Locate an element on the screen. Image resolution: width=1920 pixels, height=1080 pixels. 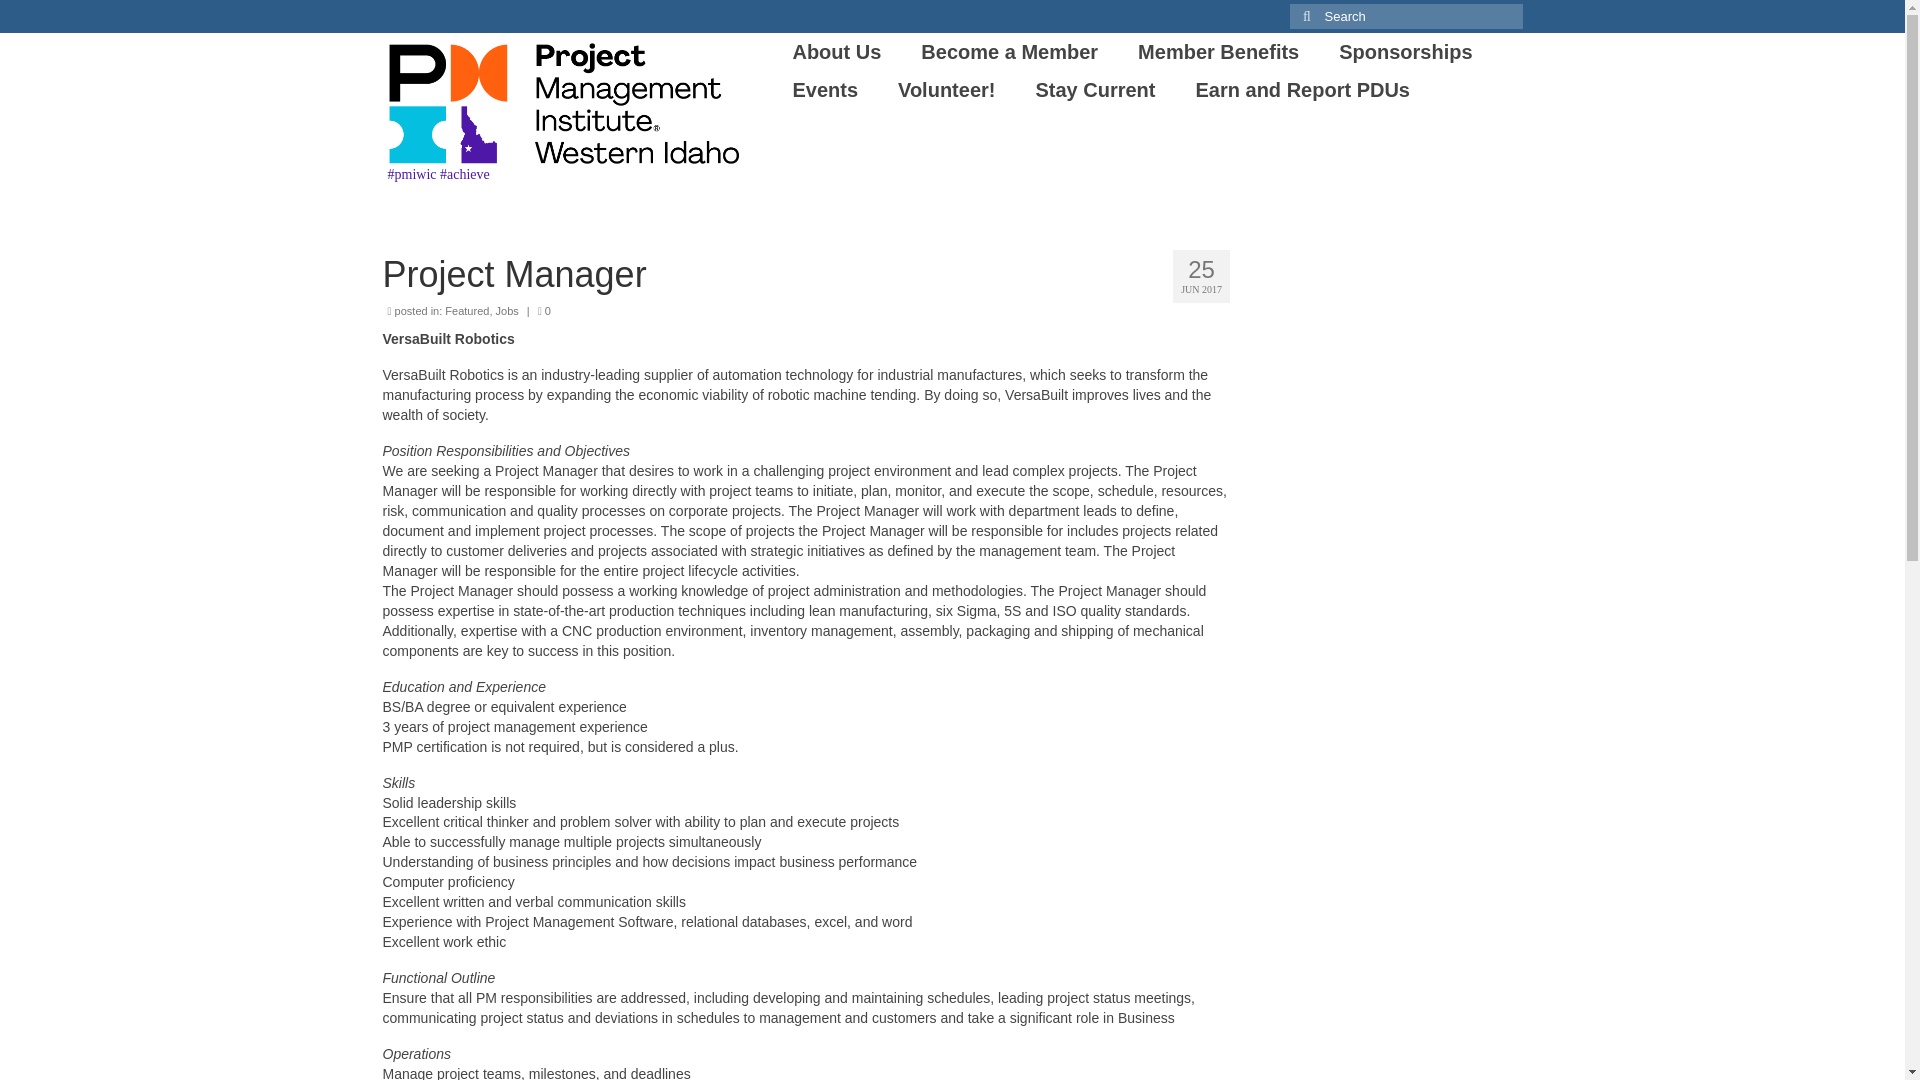
Sponsorships is located at coordinates (1405, 52).